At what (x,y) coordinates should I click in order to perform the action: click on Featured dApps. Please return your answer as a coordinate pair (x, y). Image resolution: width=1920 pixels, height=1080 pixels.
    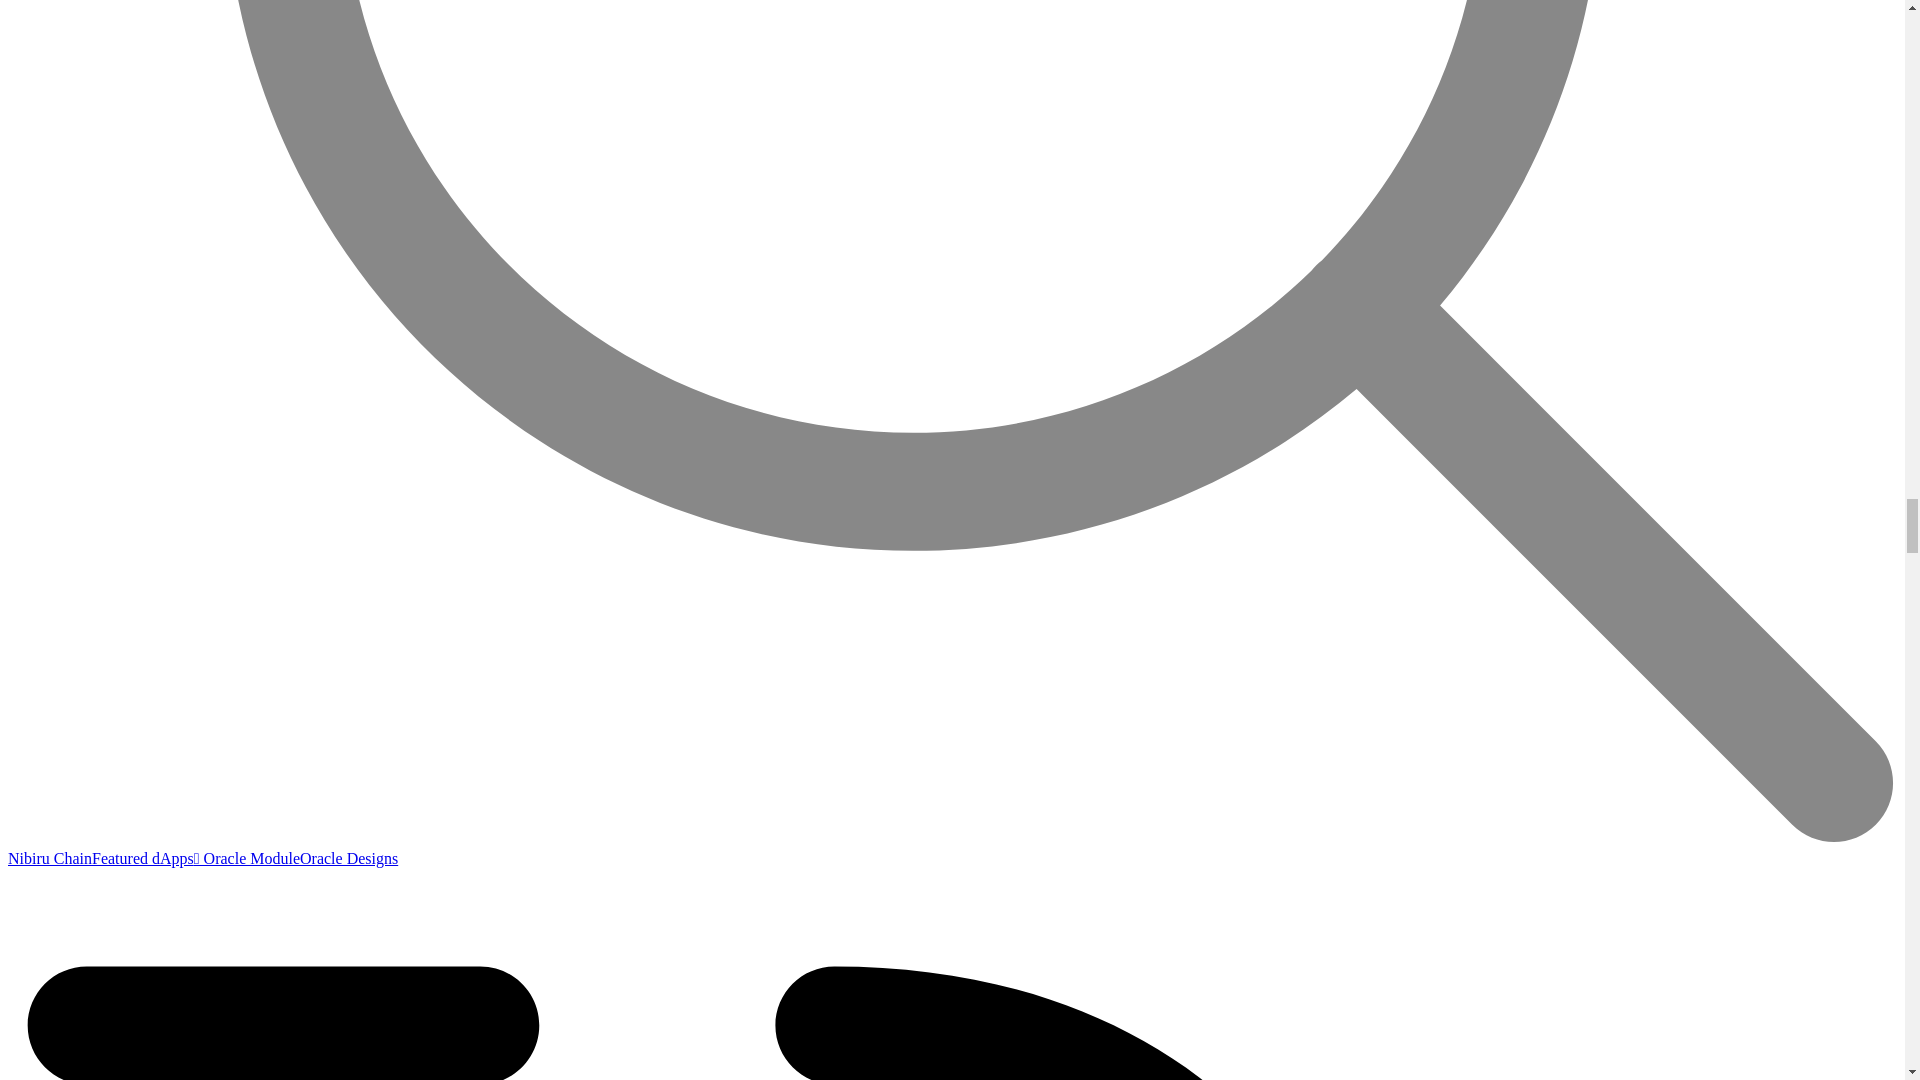
    Looking at the image, I should click on (142, 858).